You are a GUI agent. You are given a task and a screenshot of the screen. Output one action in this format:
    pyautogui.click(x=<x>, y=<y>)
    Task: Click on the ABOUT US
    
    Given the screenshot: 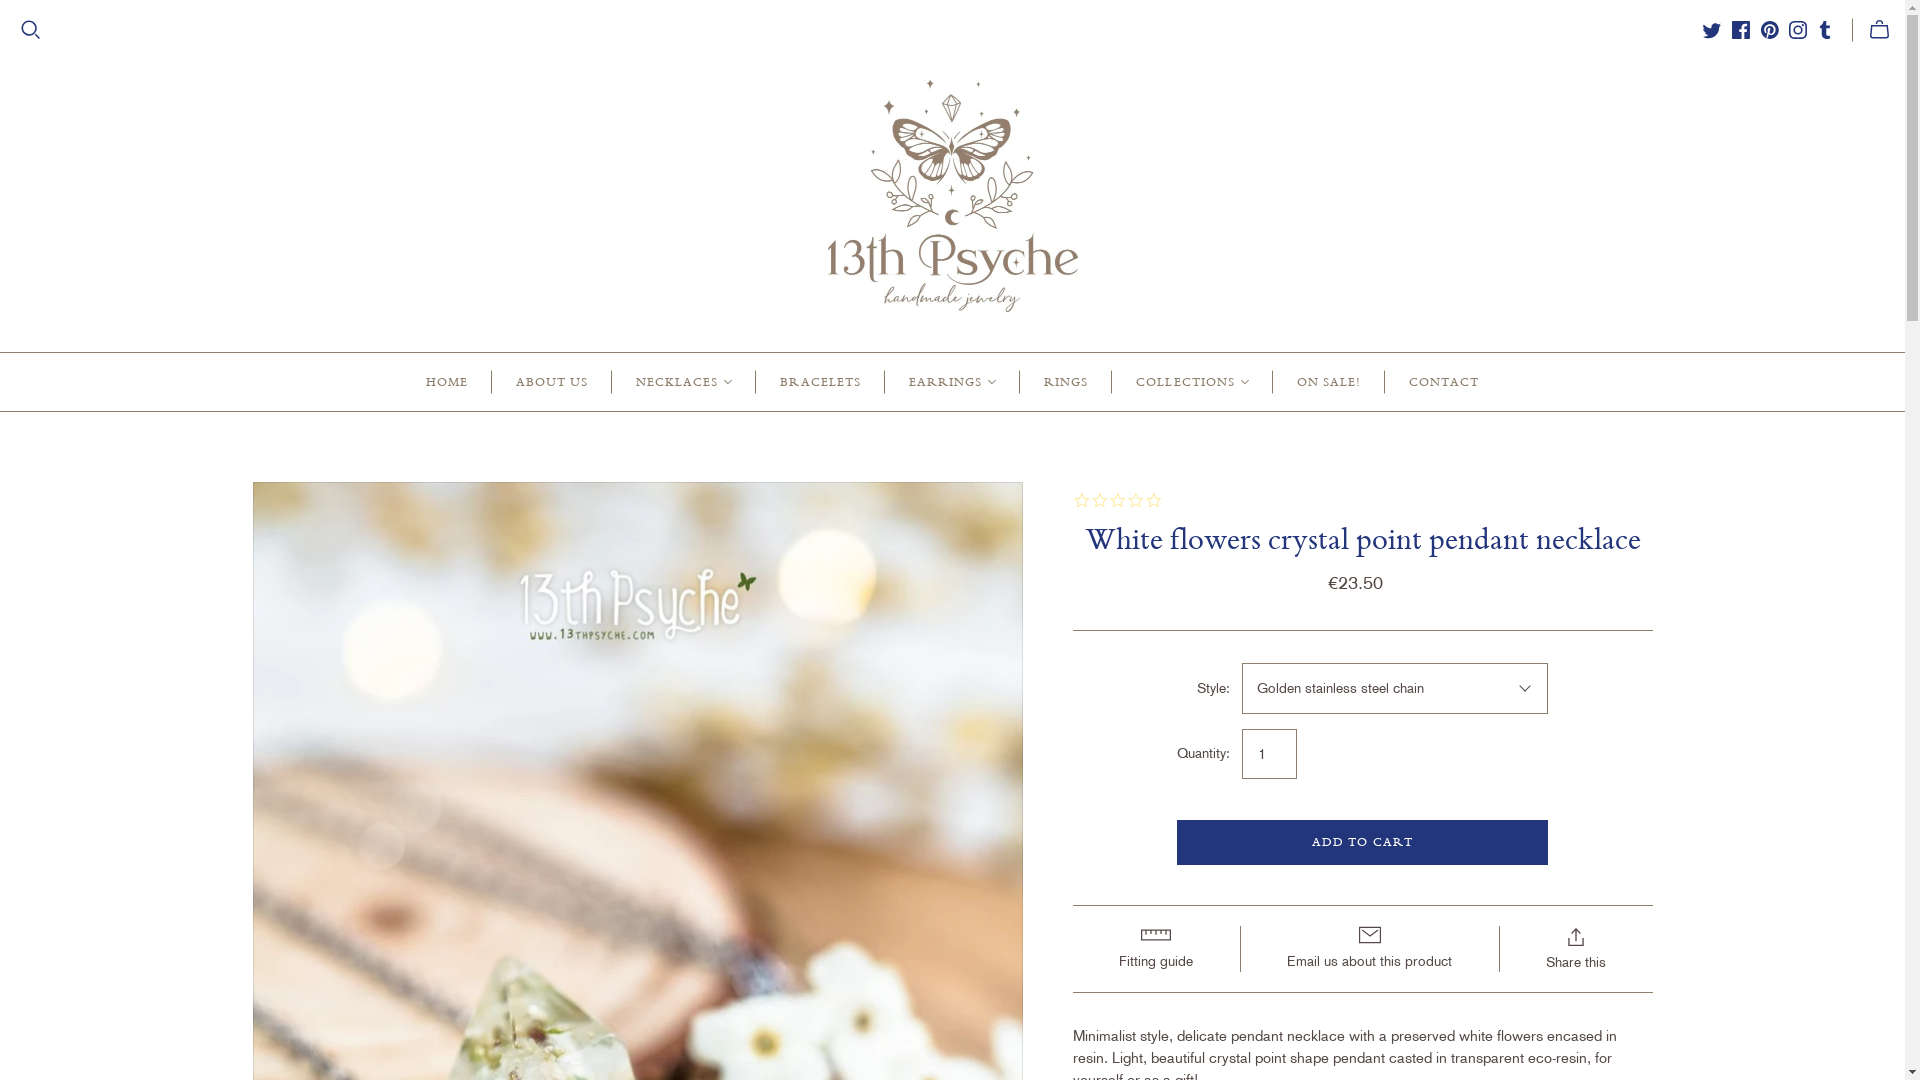 What is the action you would take?
    pyautogui.click(x=552, y=381)
    